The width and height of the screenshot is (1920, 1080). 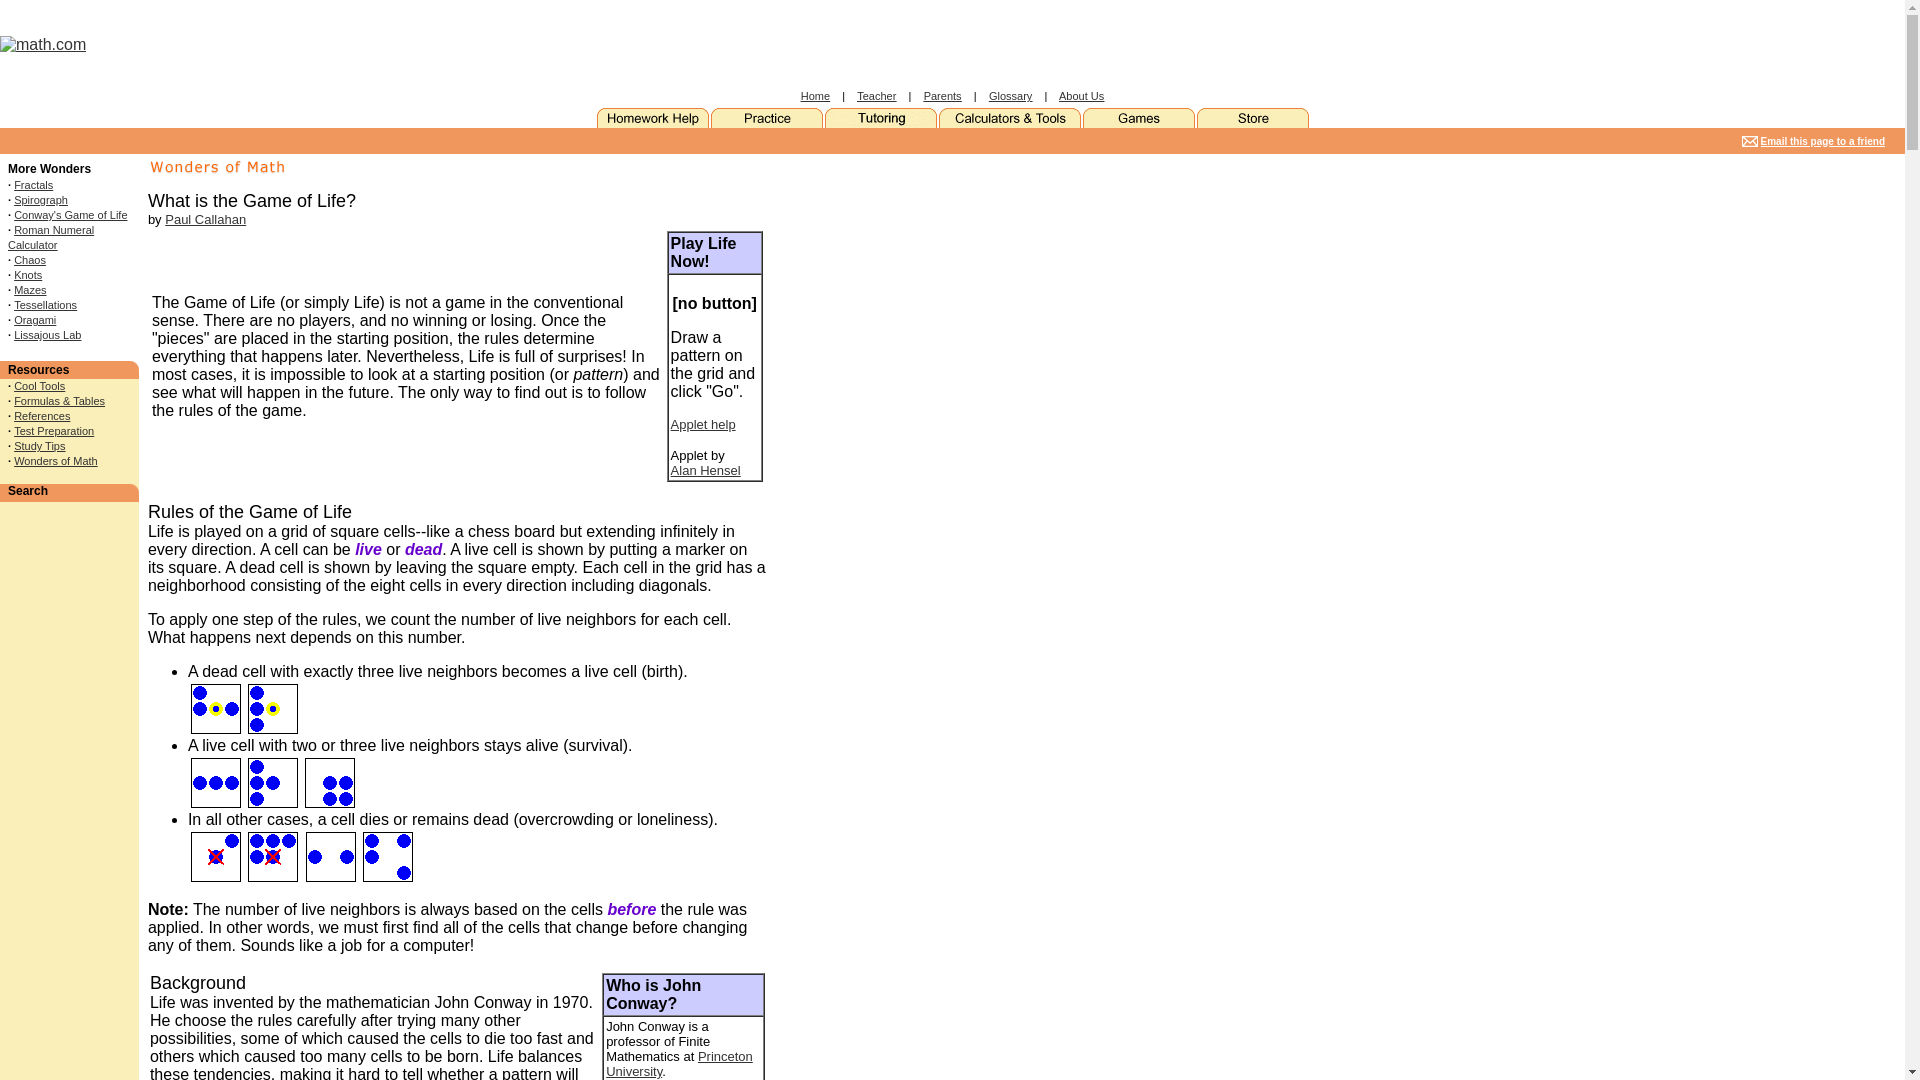 I want to click on Parents, so click(x=942, y=95).